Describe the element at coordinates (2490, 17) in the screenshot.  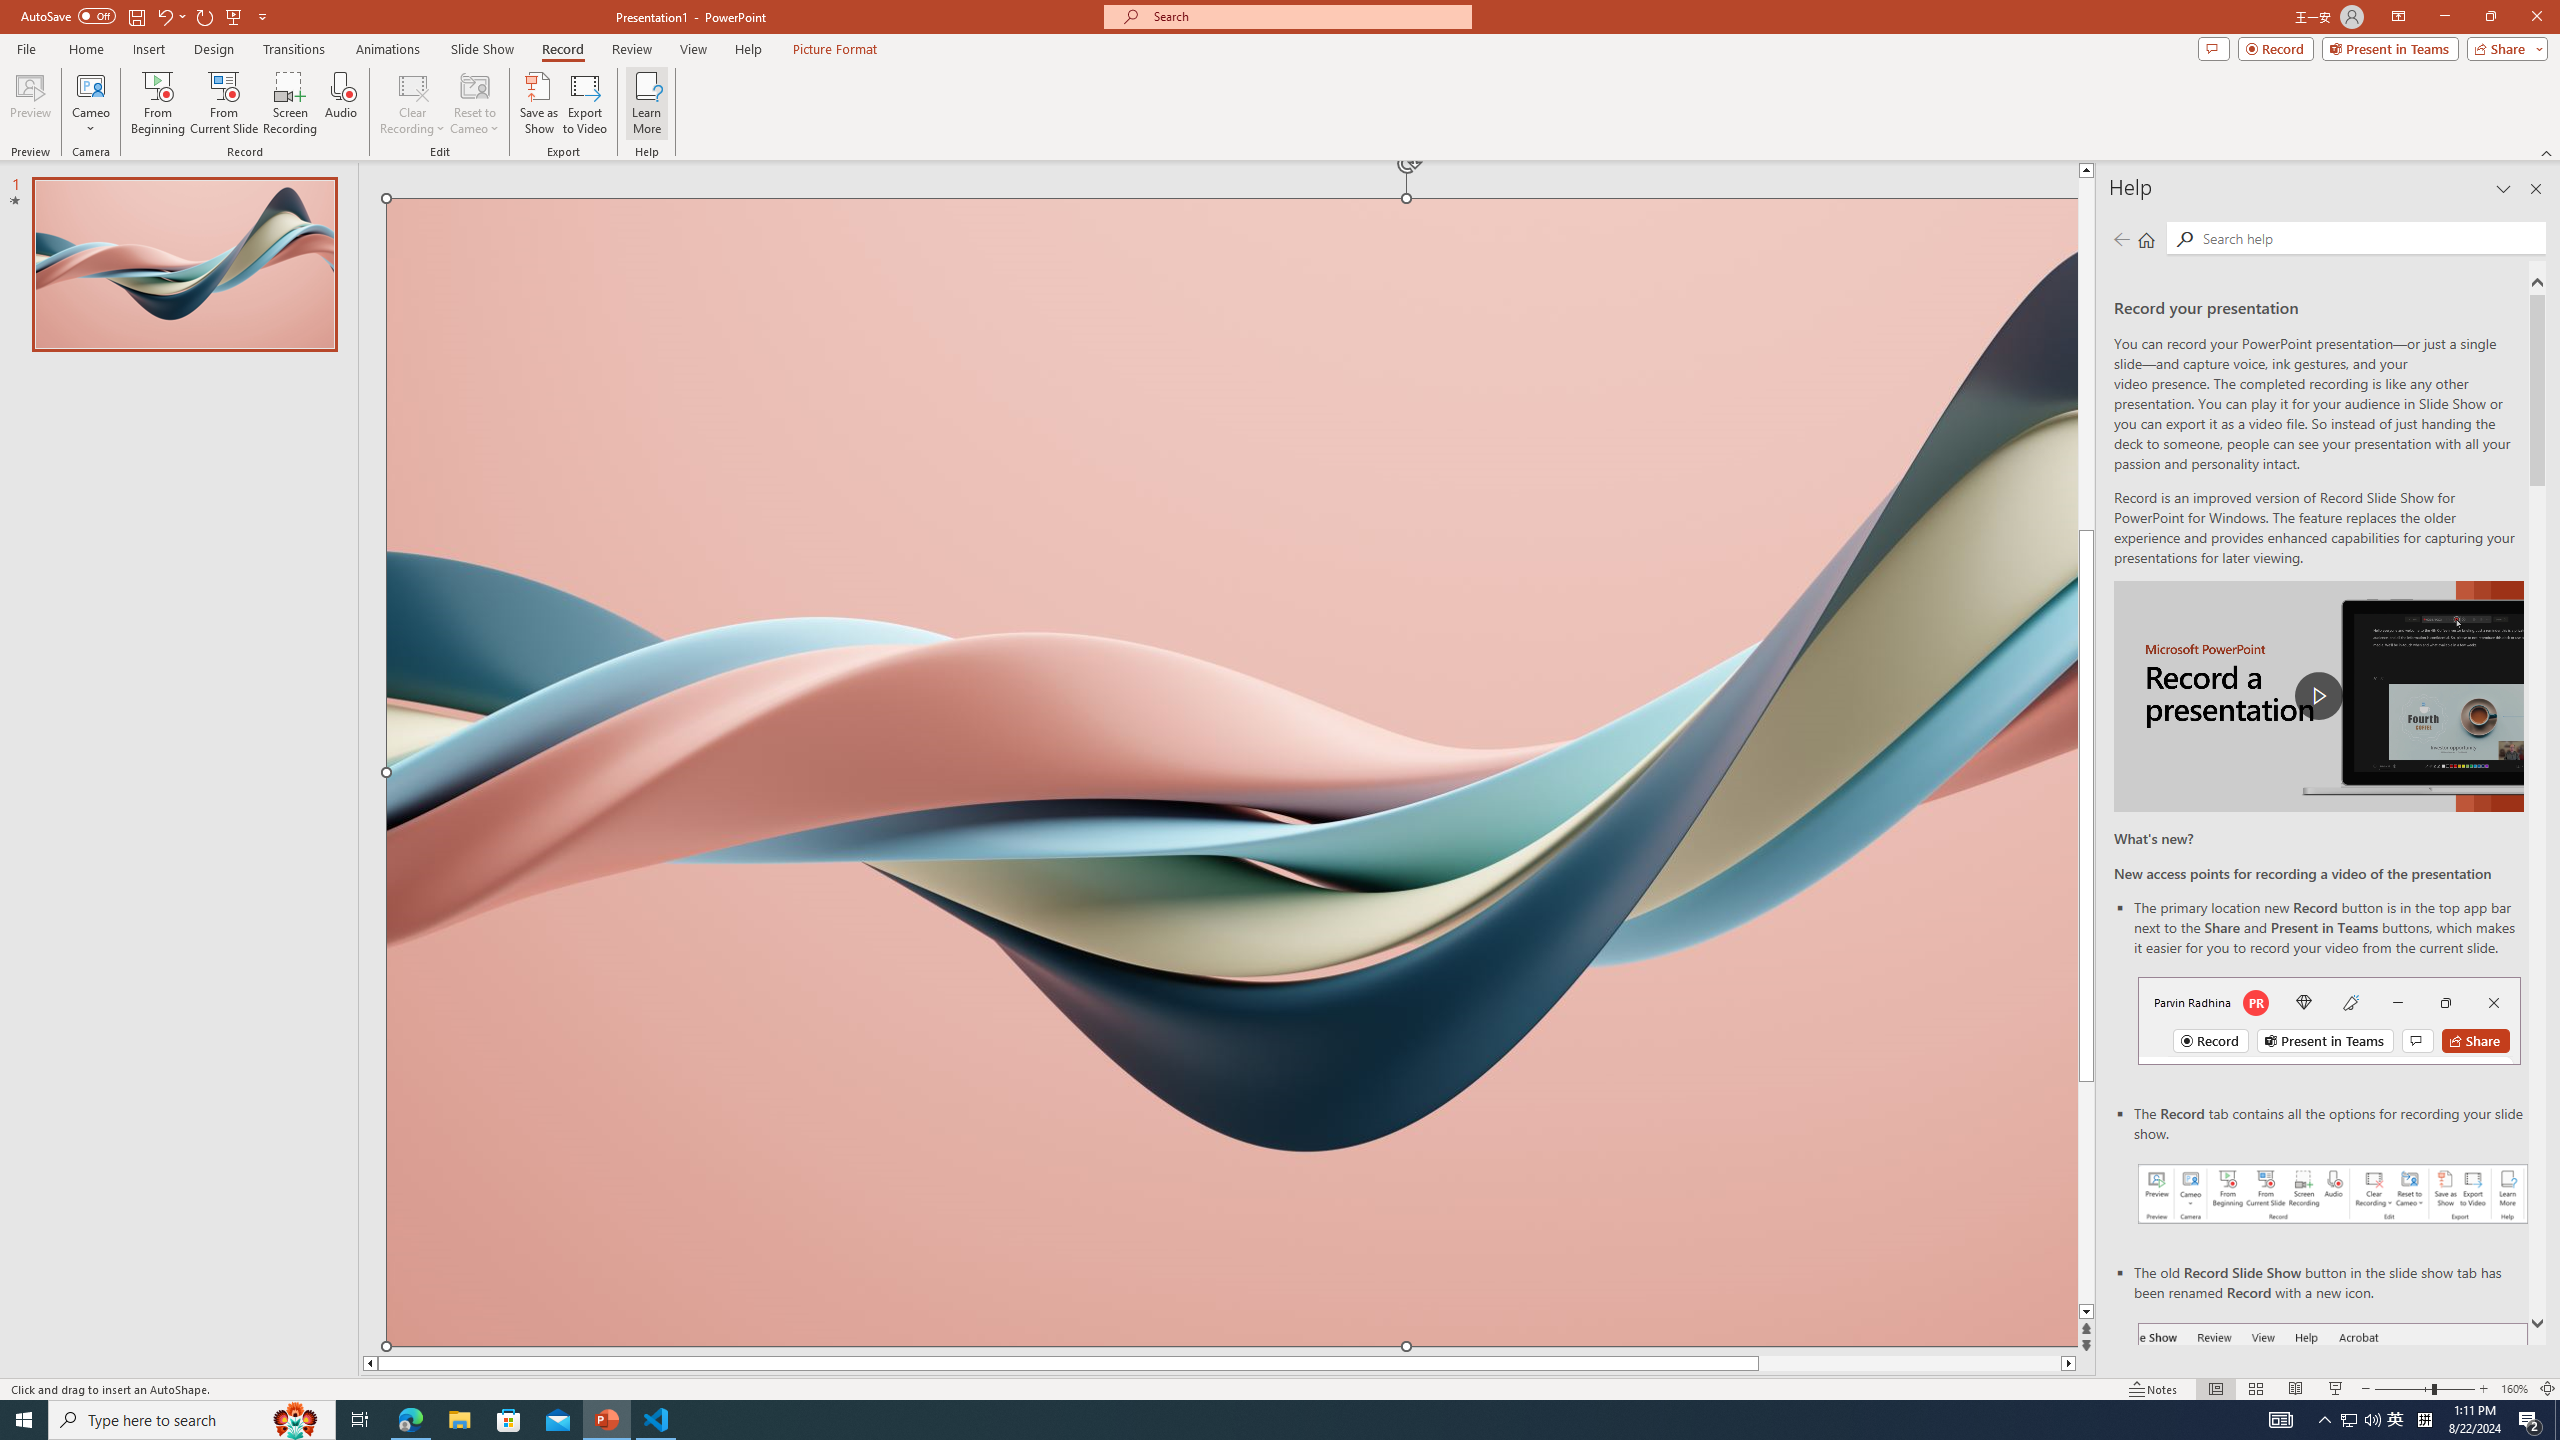
I see `Restore Down` at that location.